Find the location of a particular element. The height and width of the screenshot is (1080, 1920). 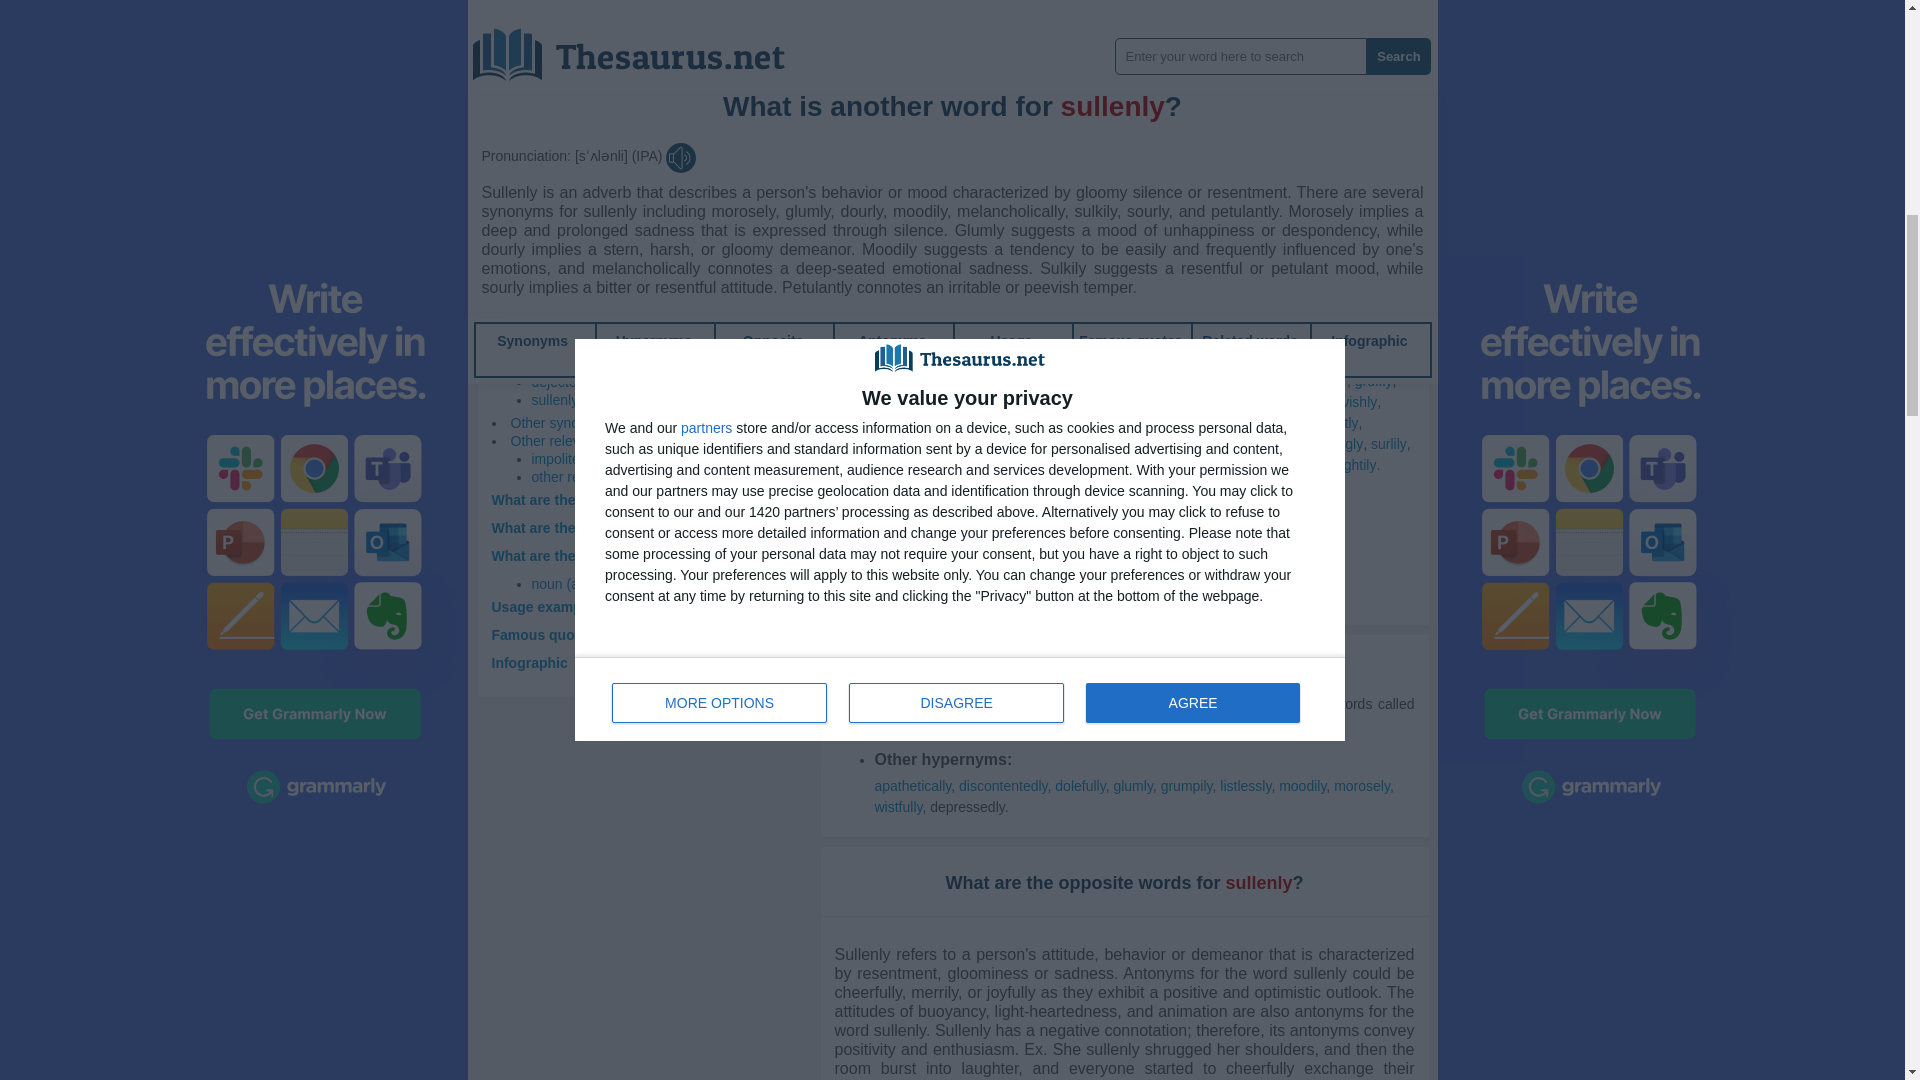

despairingly is located at coordinates (1156, 38).